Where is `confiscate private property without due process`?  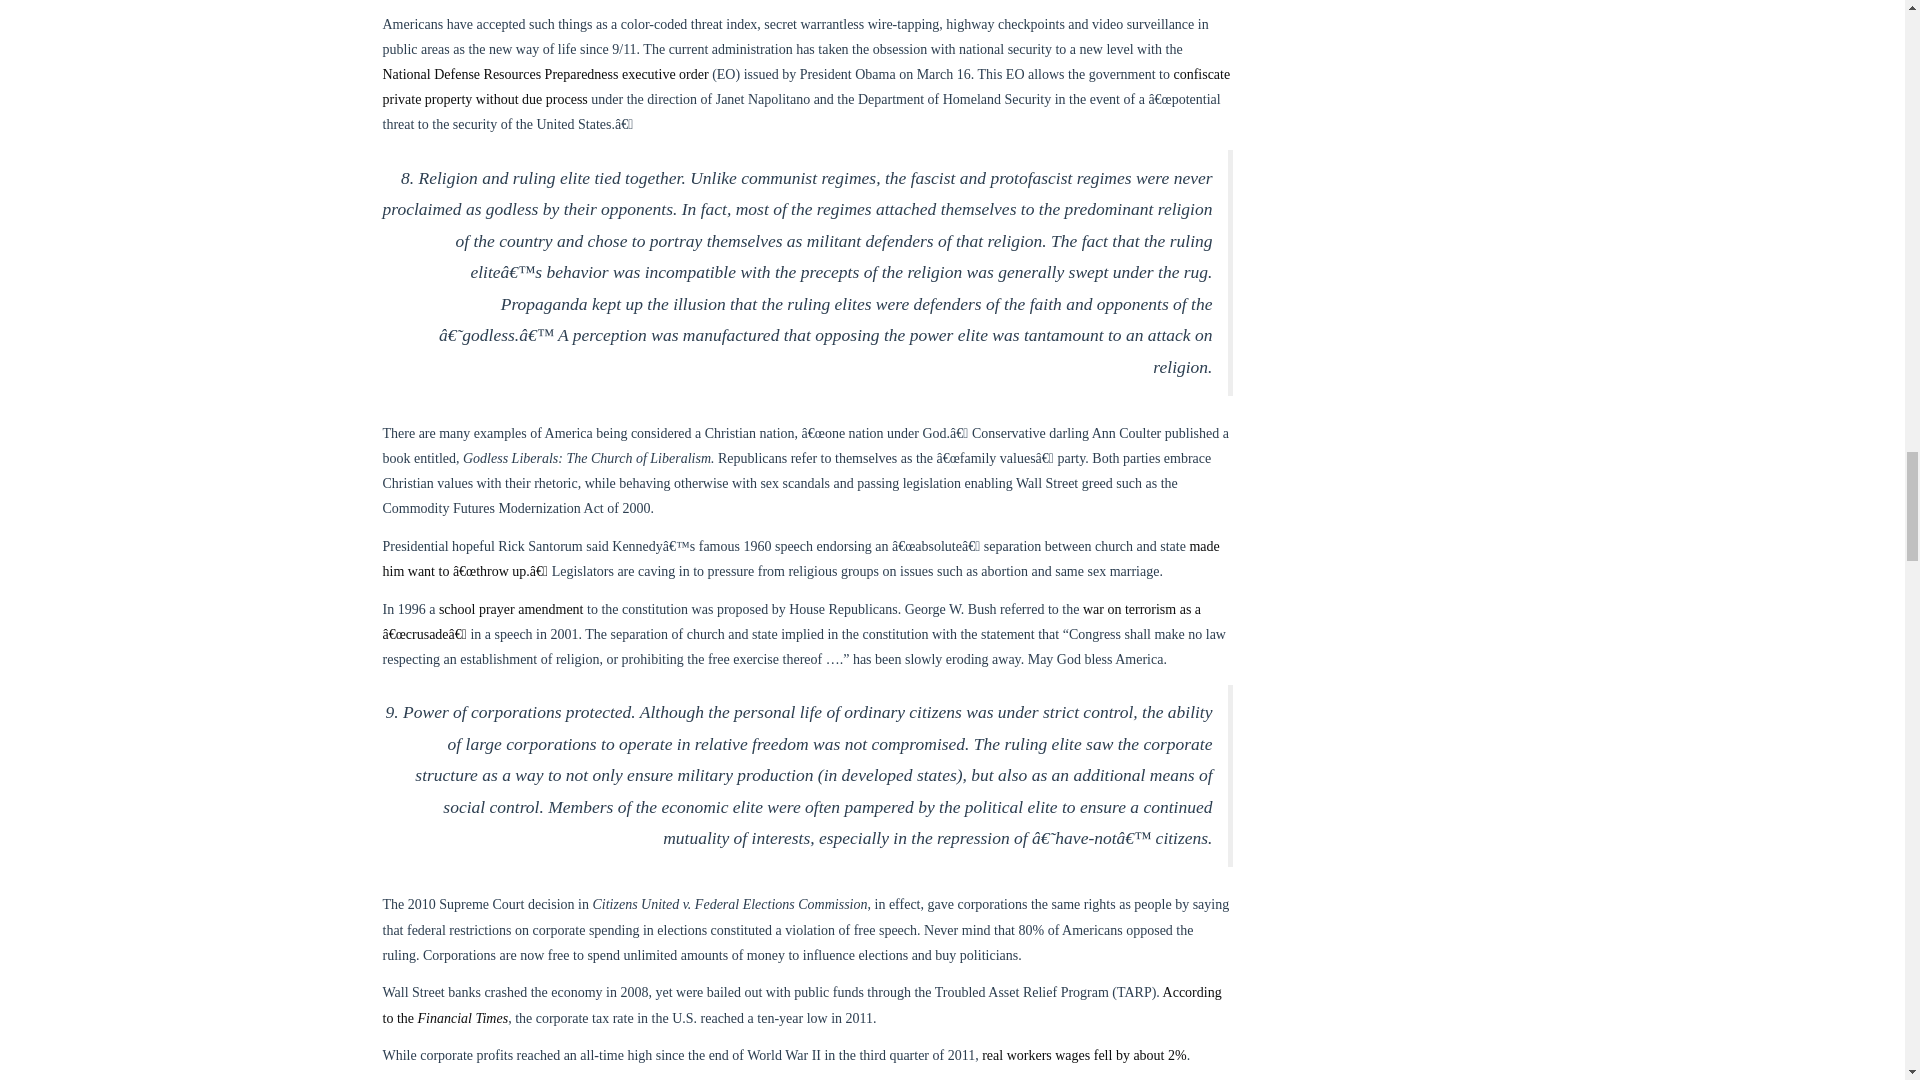 confiscate private property without due process is located at coordinates (806, 86).